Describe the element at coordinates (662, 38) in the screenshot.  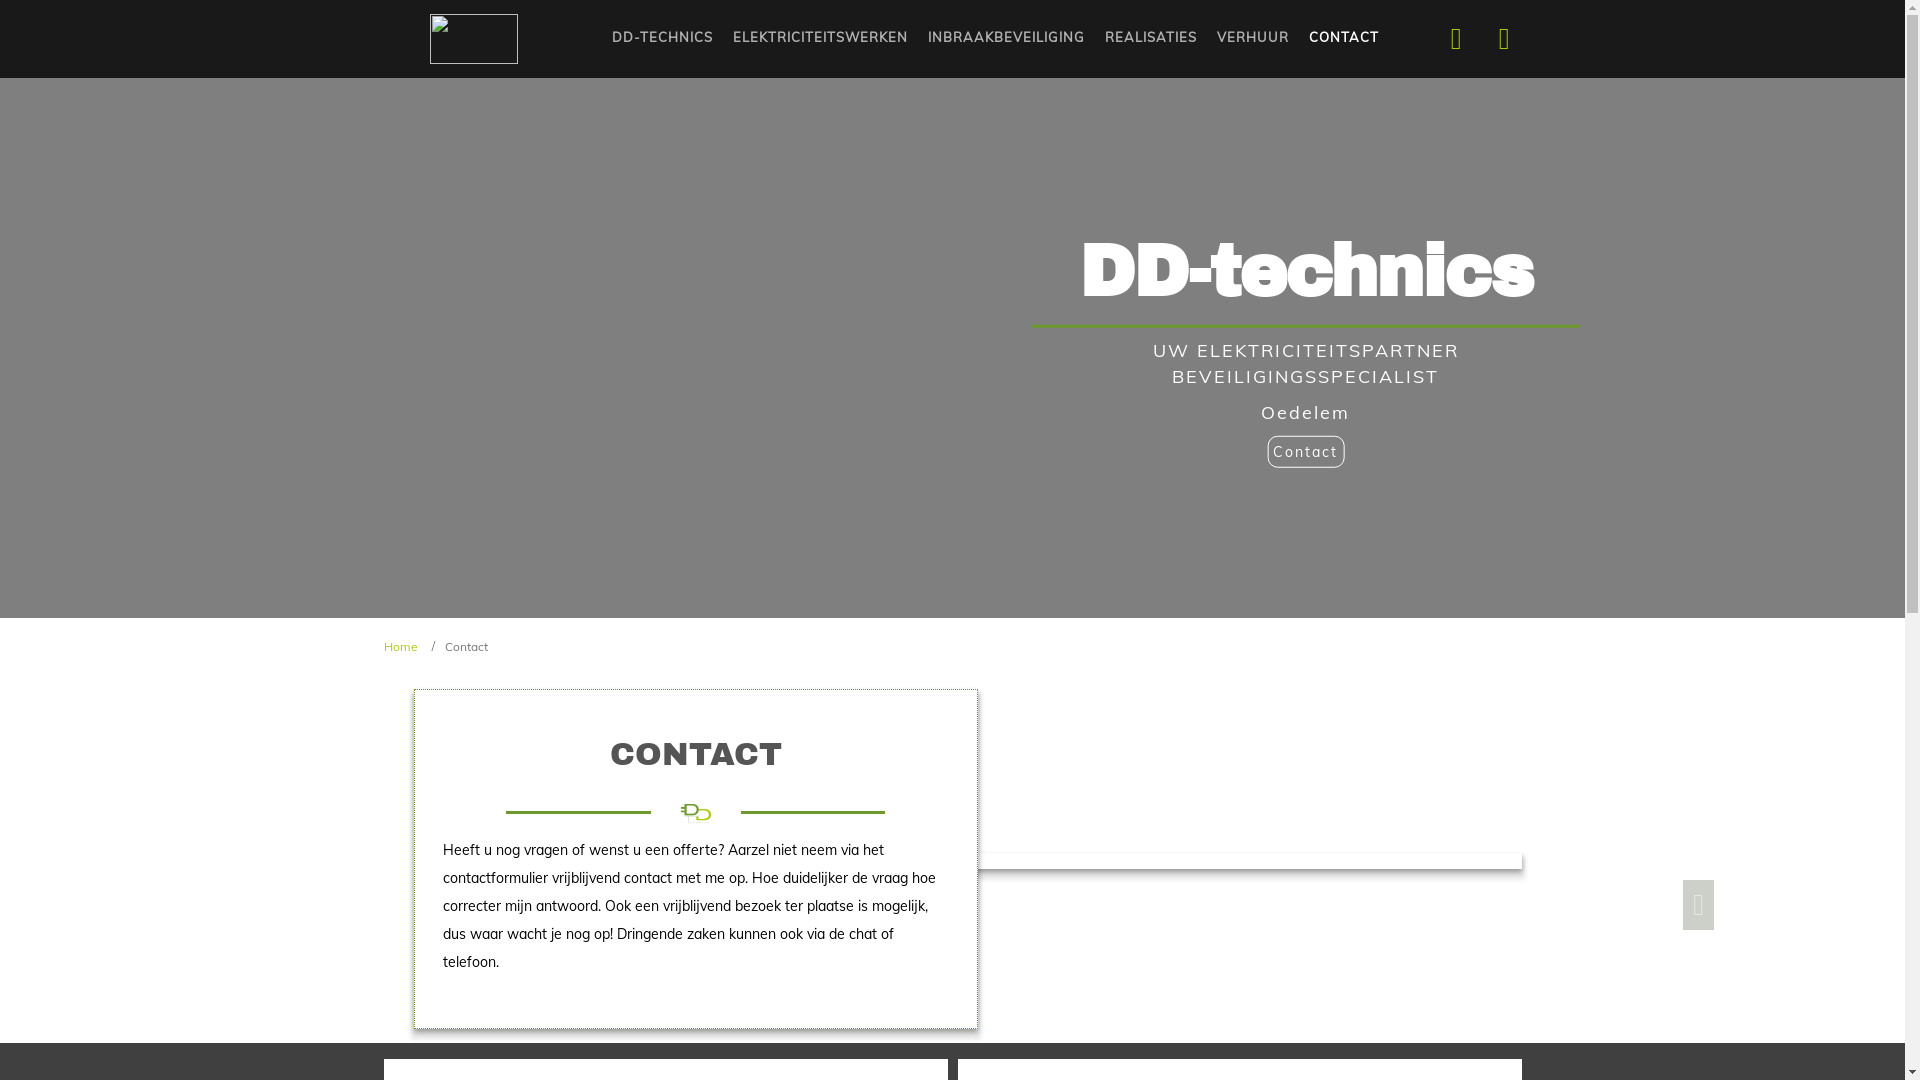
I see `DD-TECHNICS` at that location.